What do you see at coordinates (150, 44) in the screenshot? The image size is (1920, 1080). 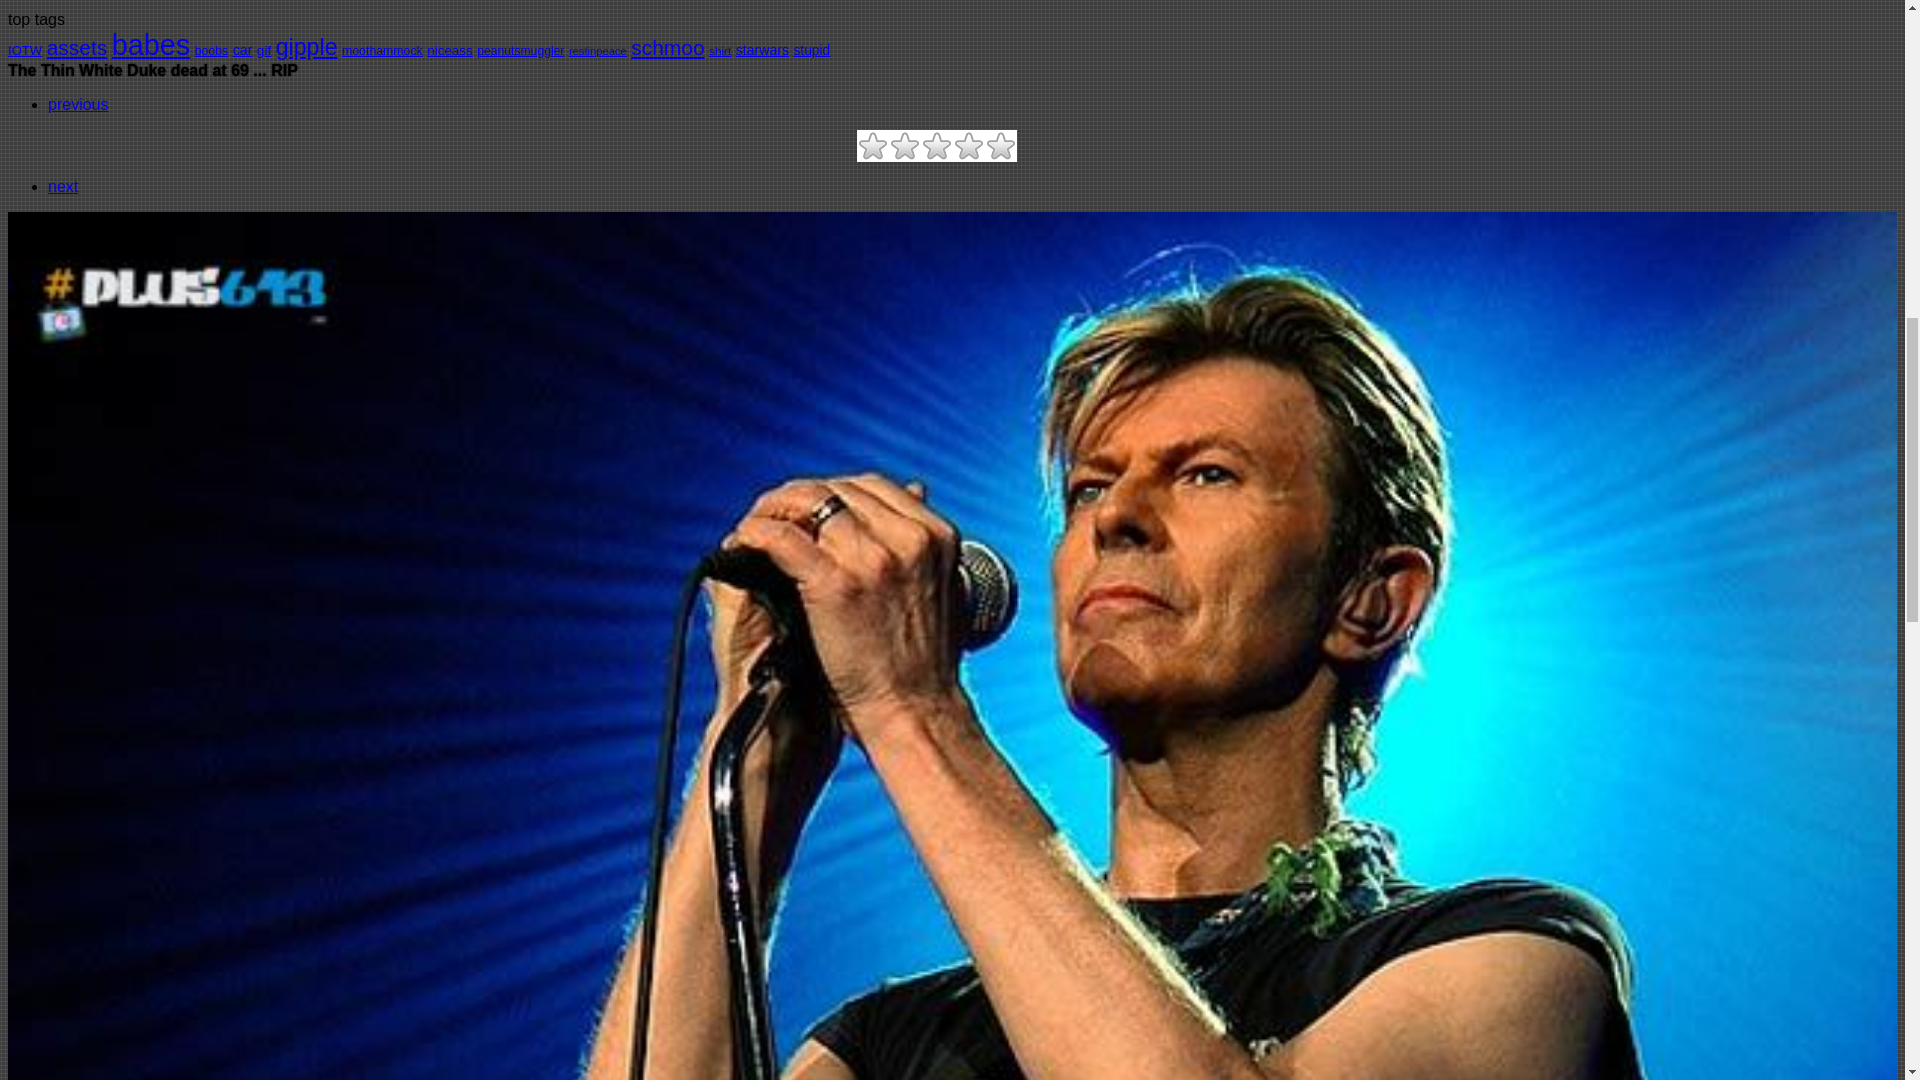 I see `375 images tagged with babes` at bounding box center [150, 44].